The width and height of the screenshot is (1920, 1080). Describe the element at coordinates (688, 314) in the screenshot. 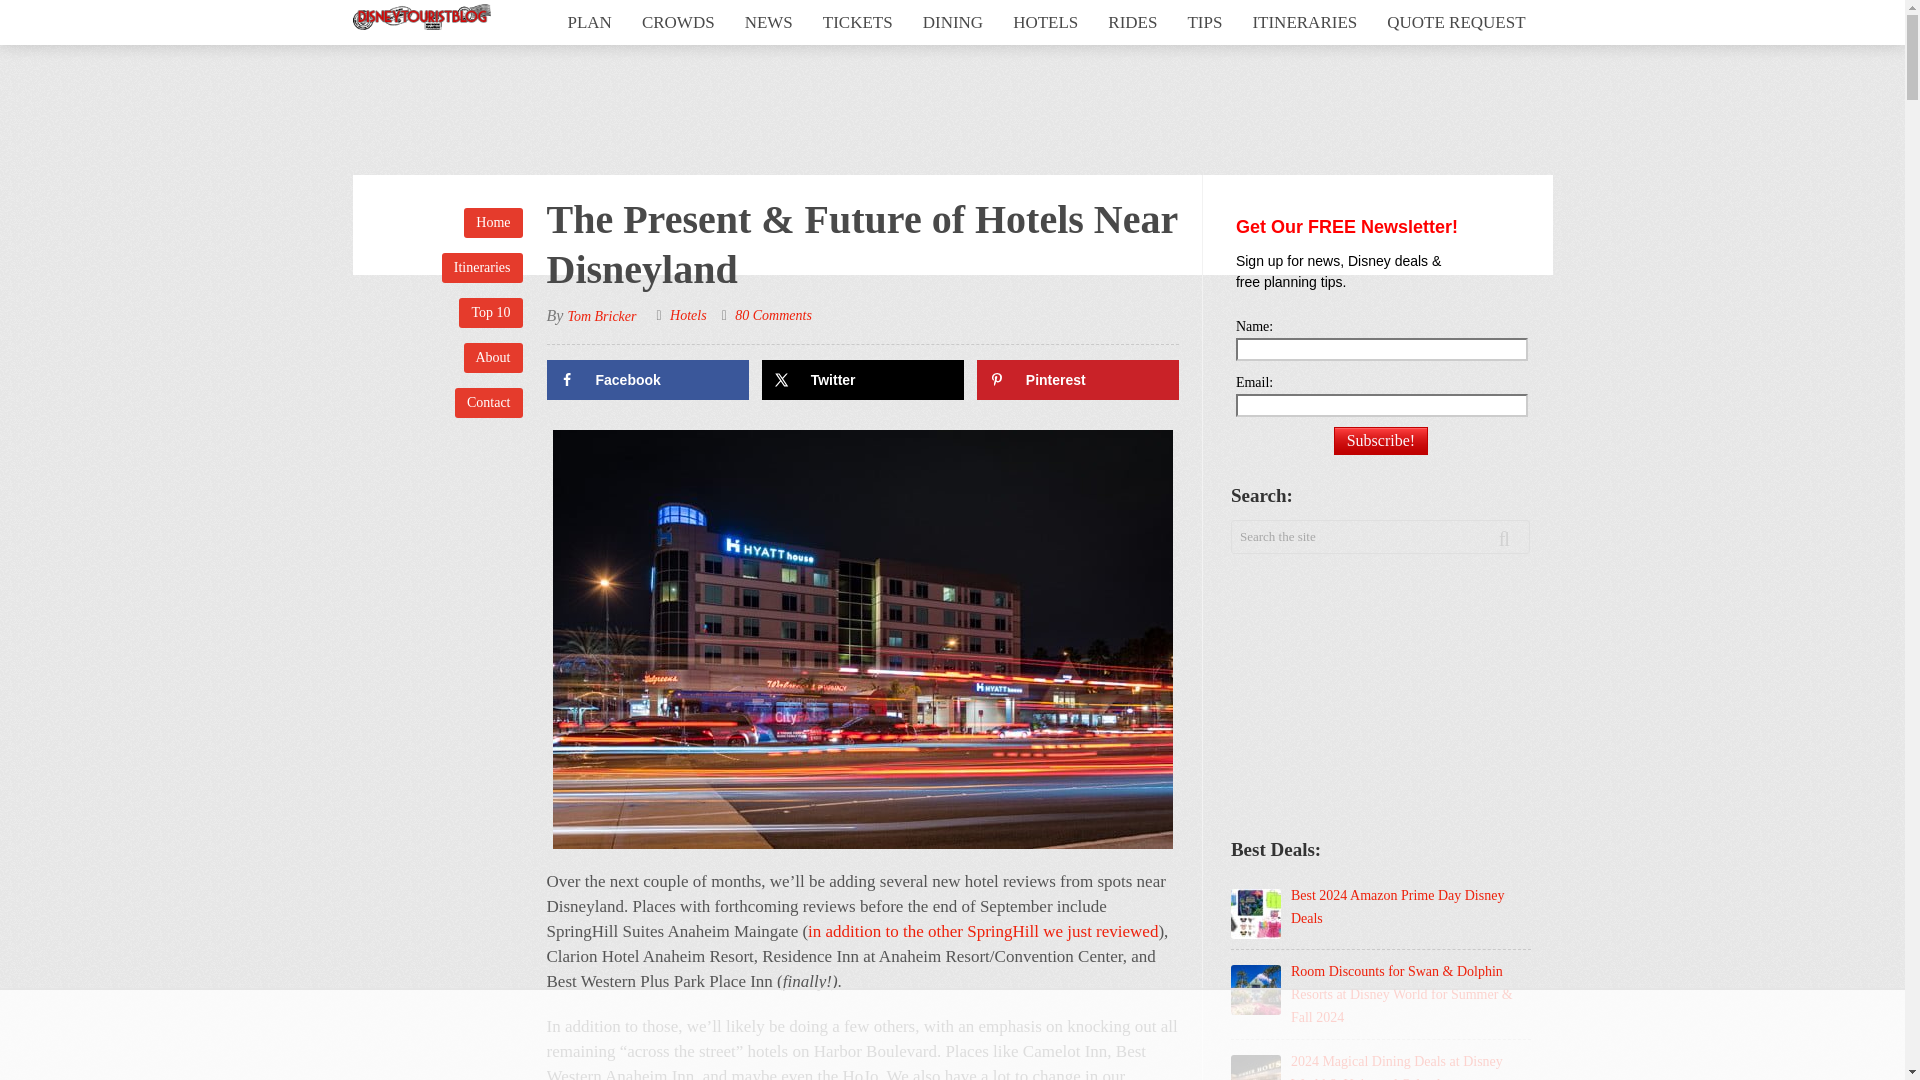

I see `Hotels` at that location.